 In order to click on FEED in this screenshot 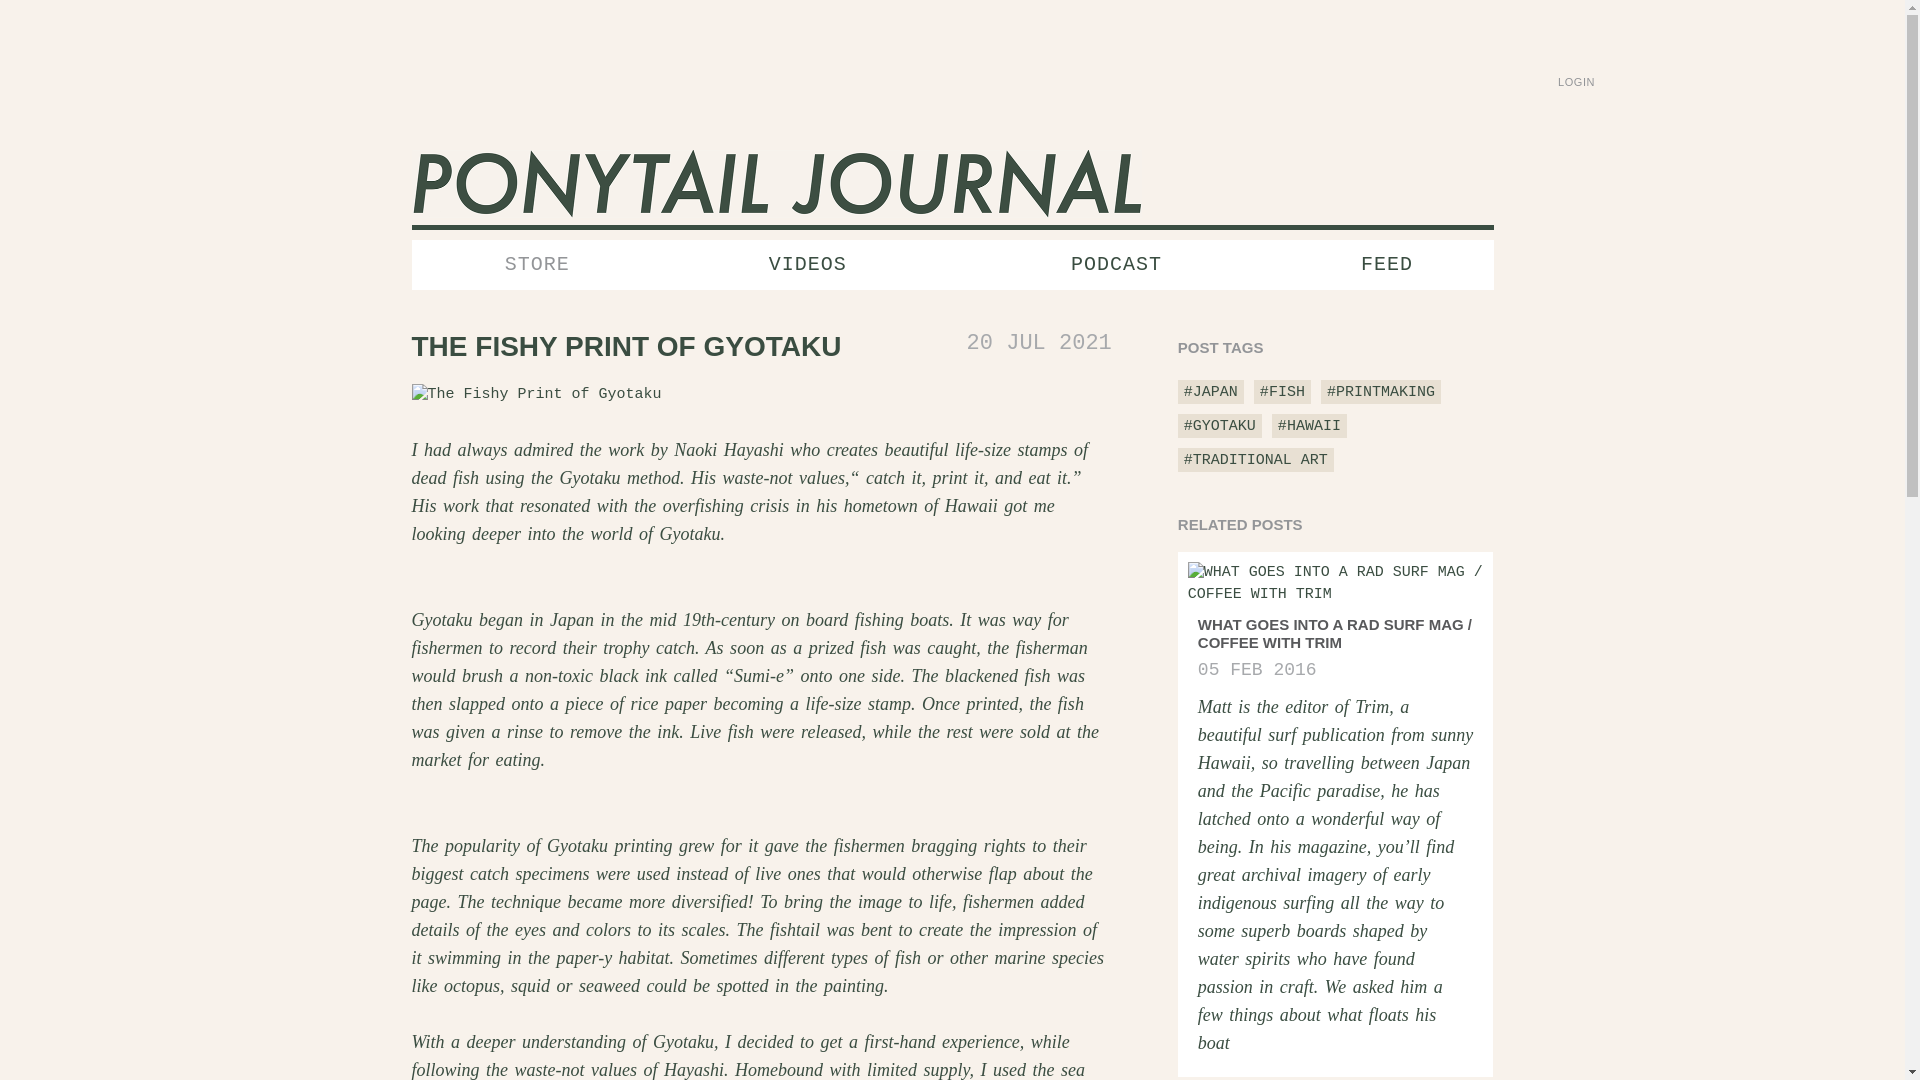, I will do `click(1386, 264)`.